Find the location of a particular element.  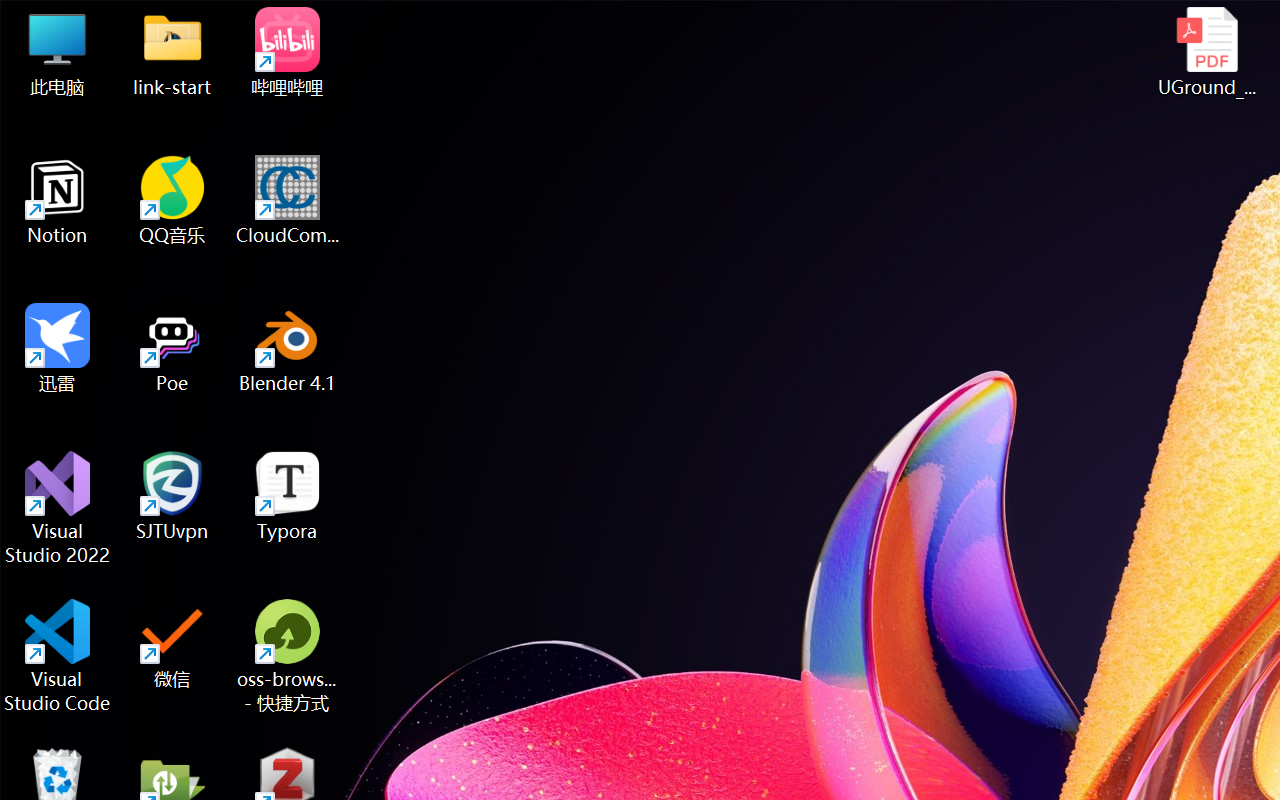

SJTUvpn is located at coordinates (172, 496).